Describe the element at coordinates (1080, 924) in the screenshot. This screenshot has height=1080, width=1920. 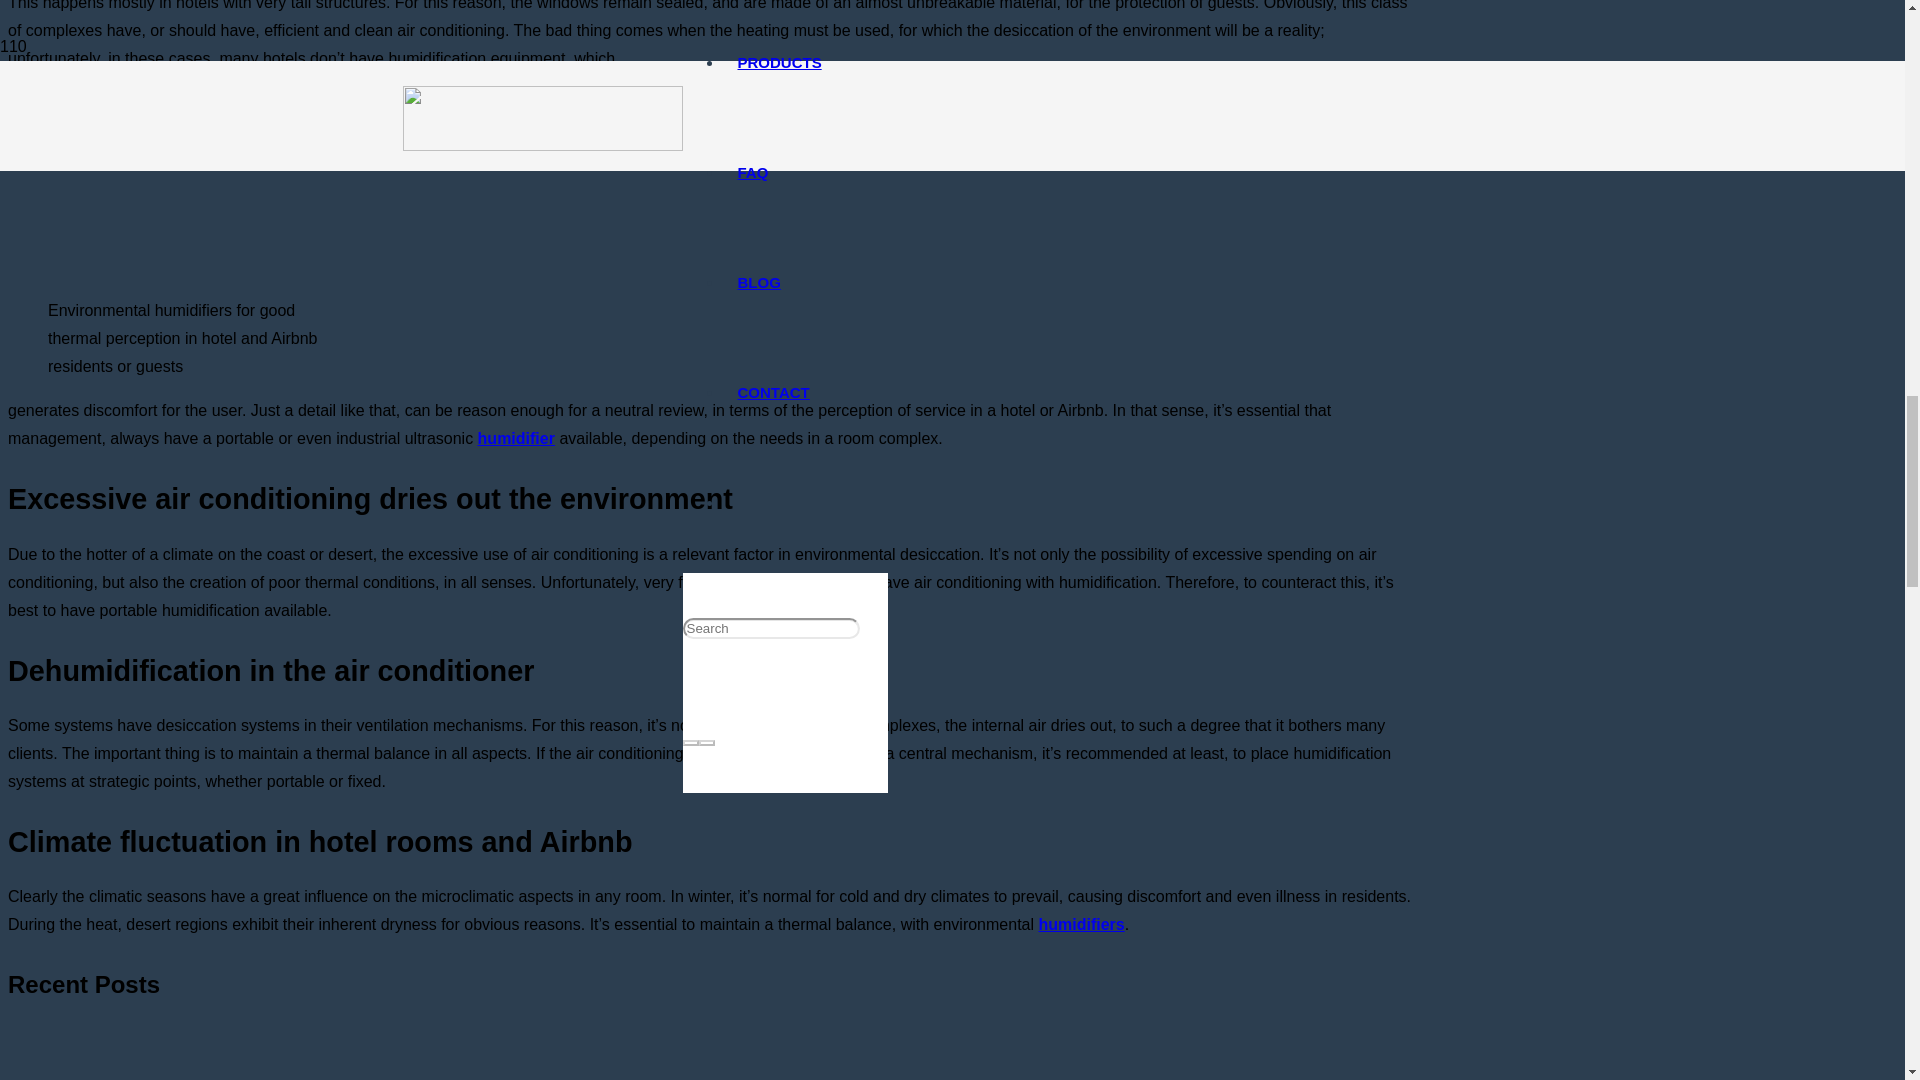
I see `humidifiers` at that location.